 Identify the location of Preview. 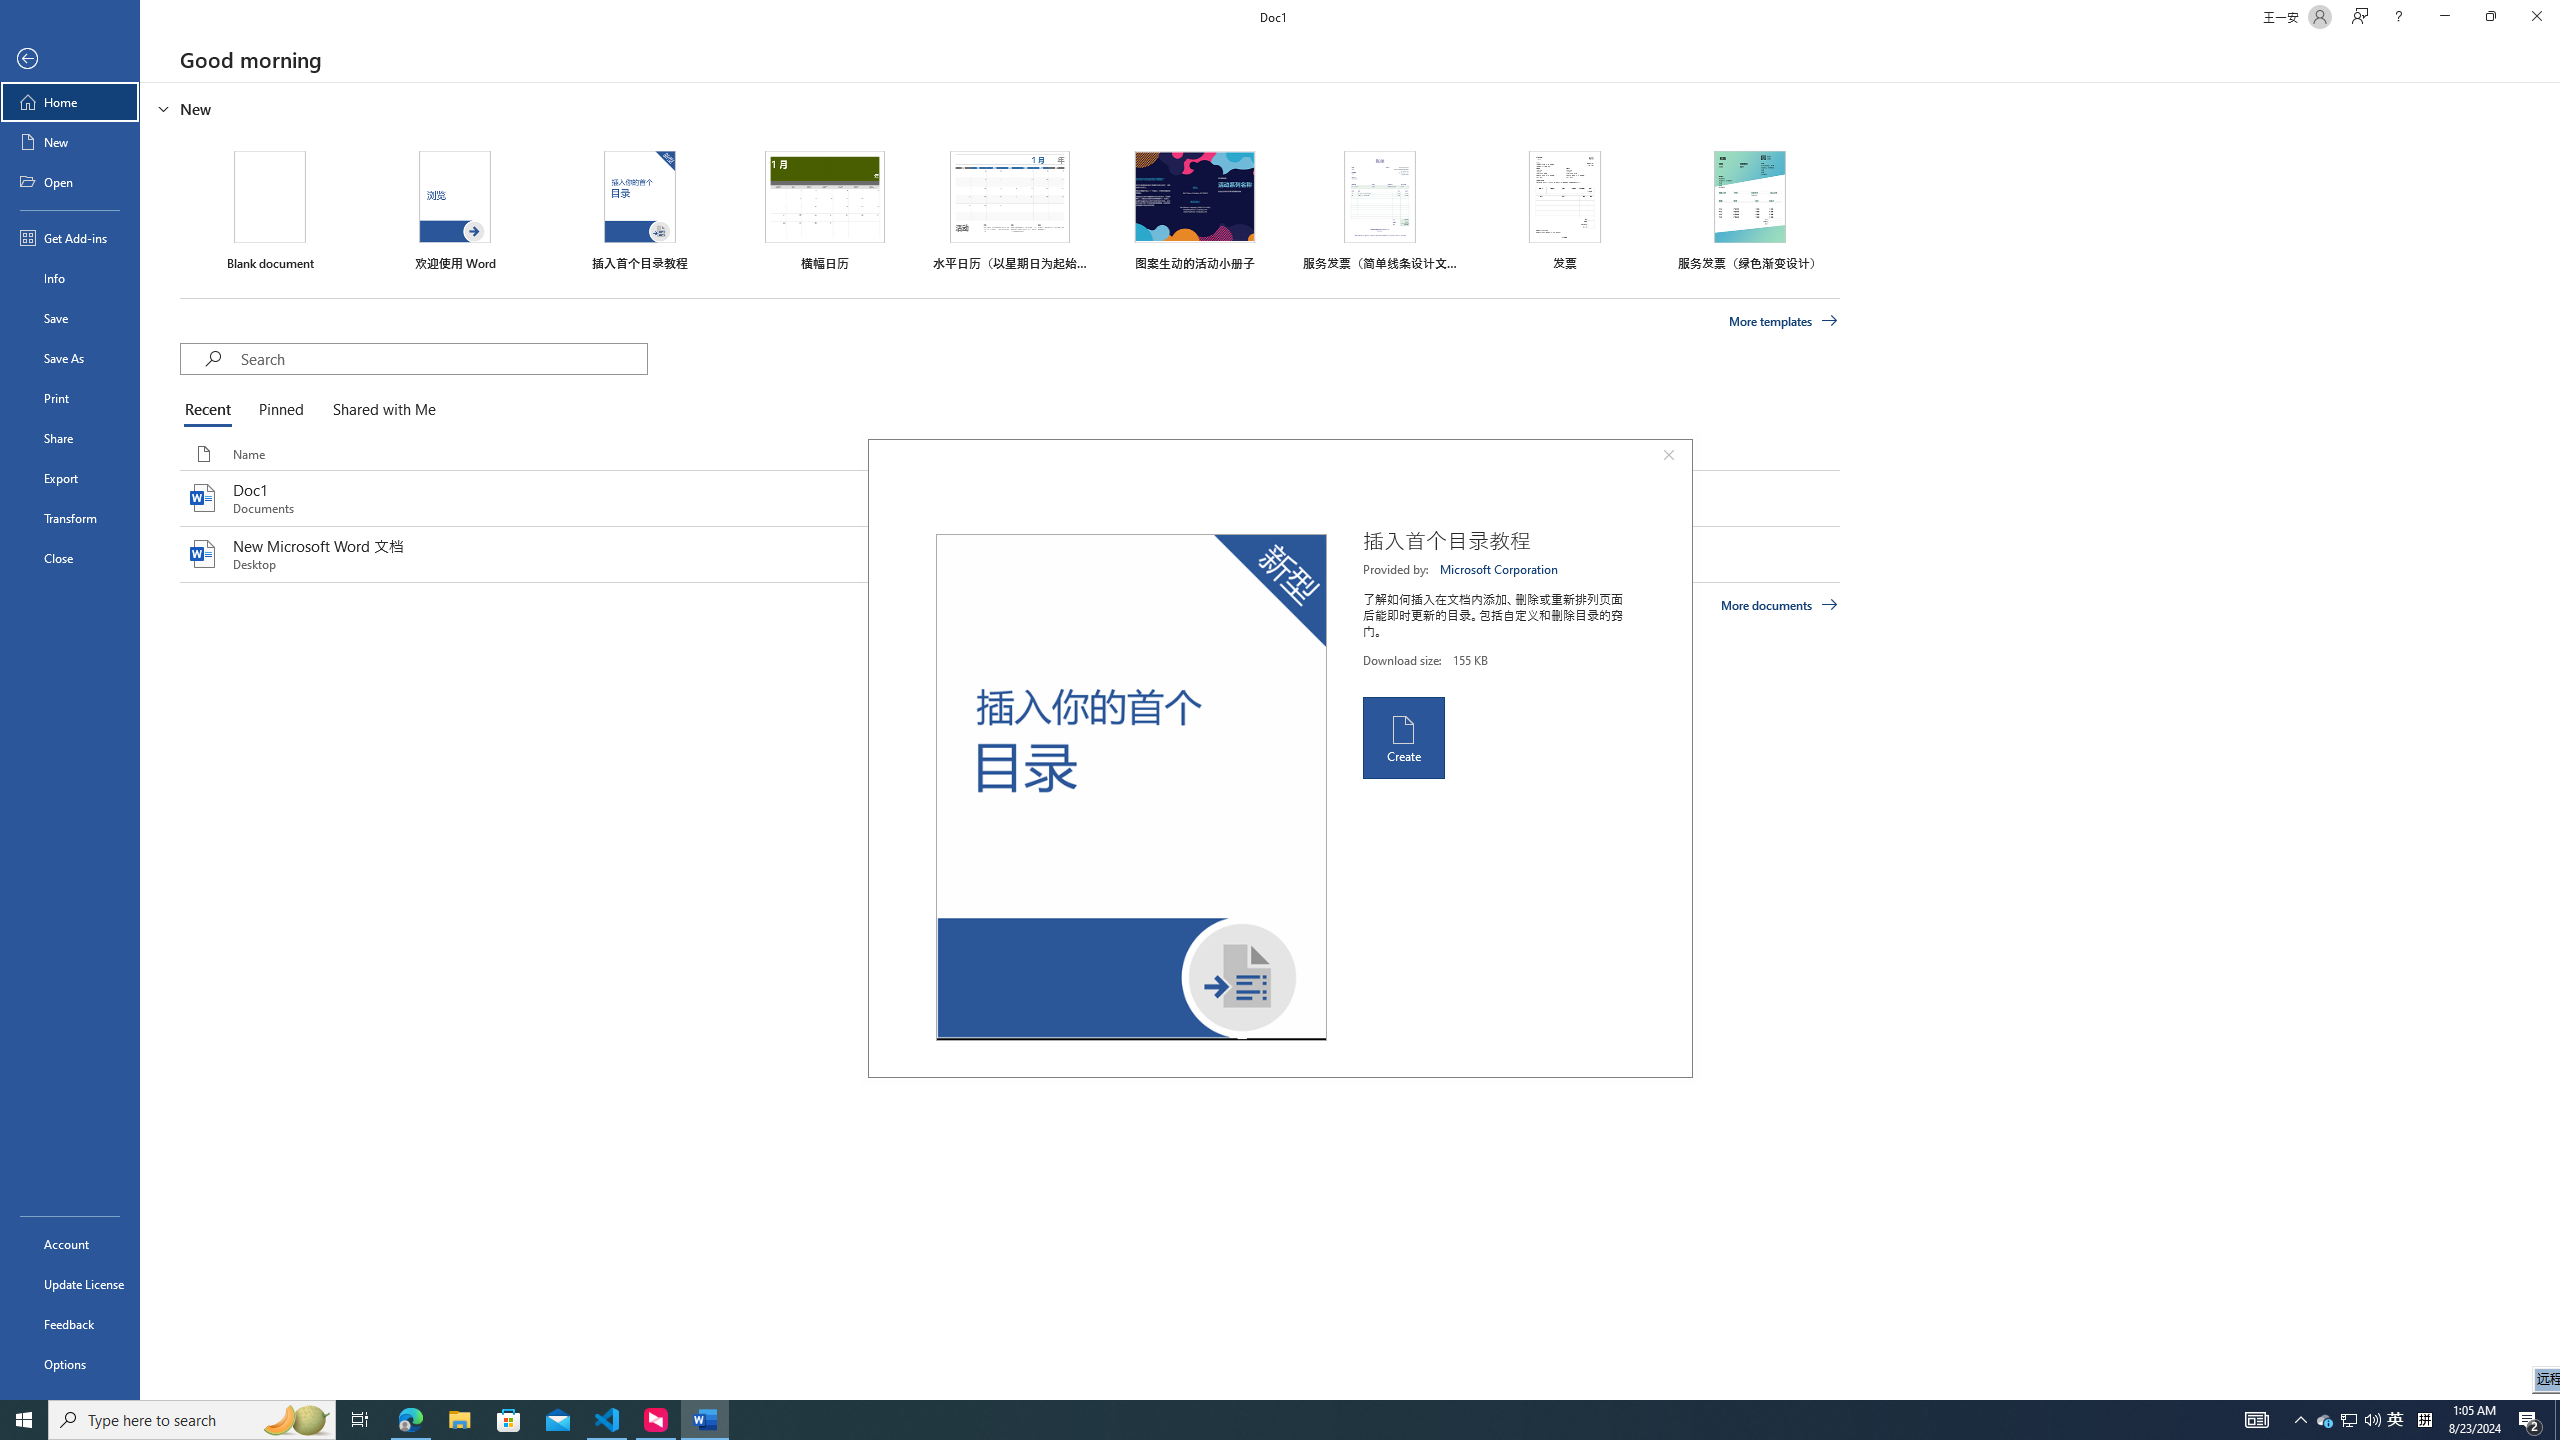
(1131, 787).